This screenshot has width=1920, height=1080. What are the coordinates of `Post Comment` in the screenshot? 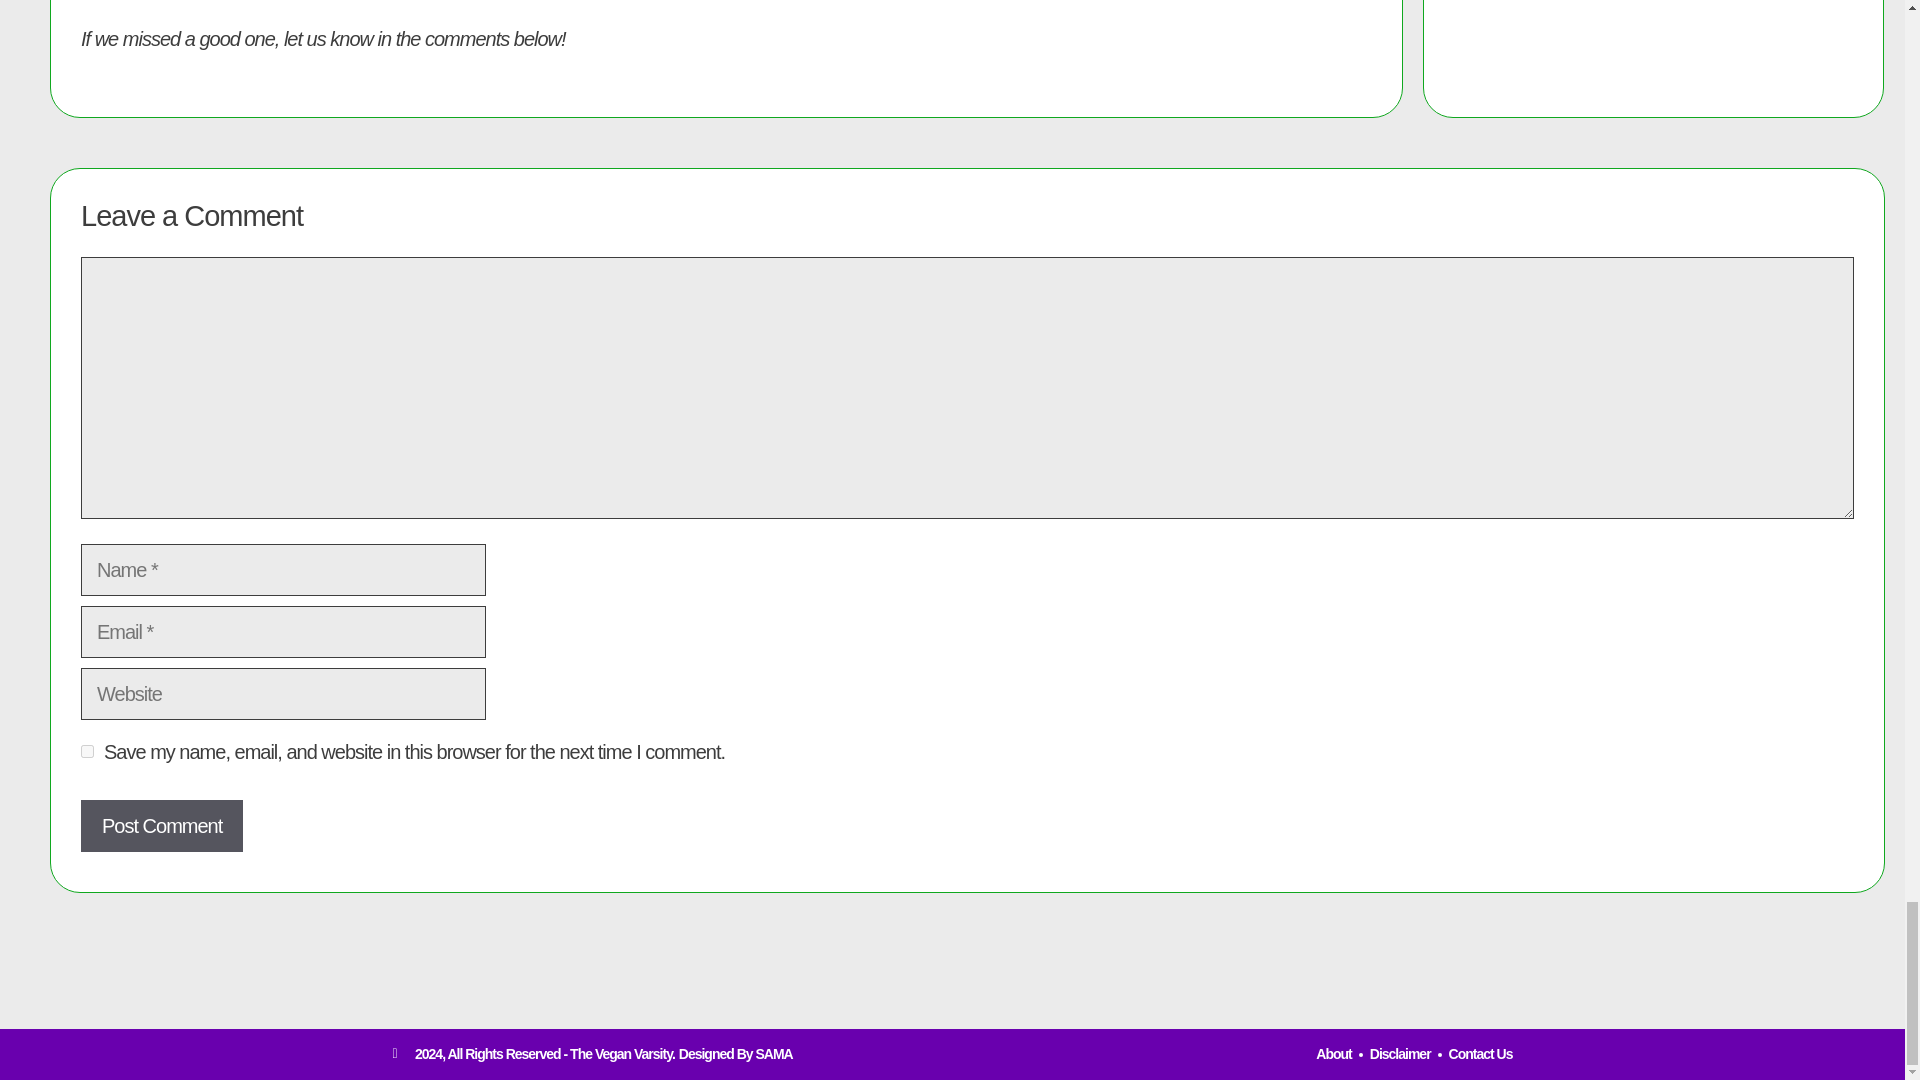 It's located at (162, 826).